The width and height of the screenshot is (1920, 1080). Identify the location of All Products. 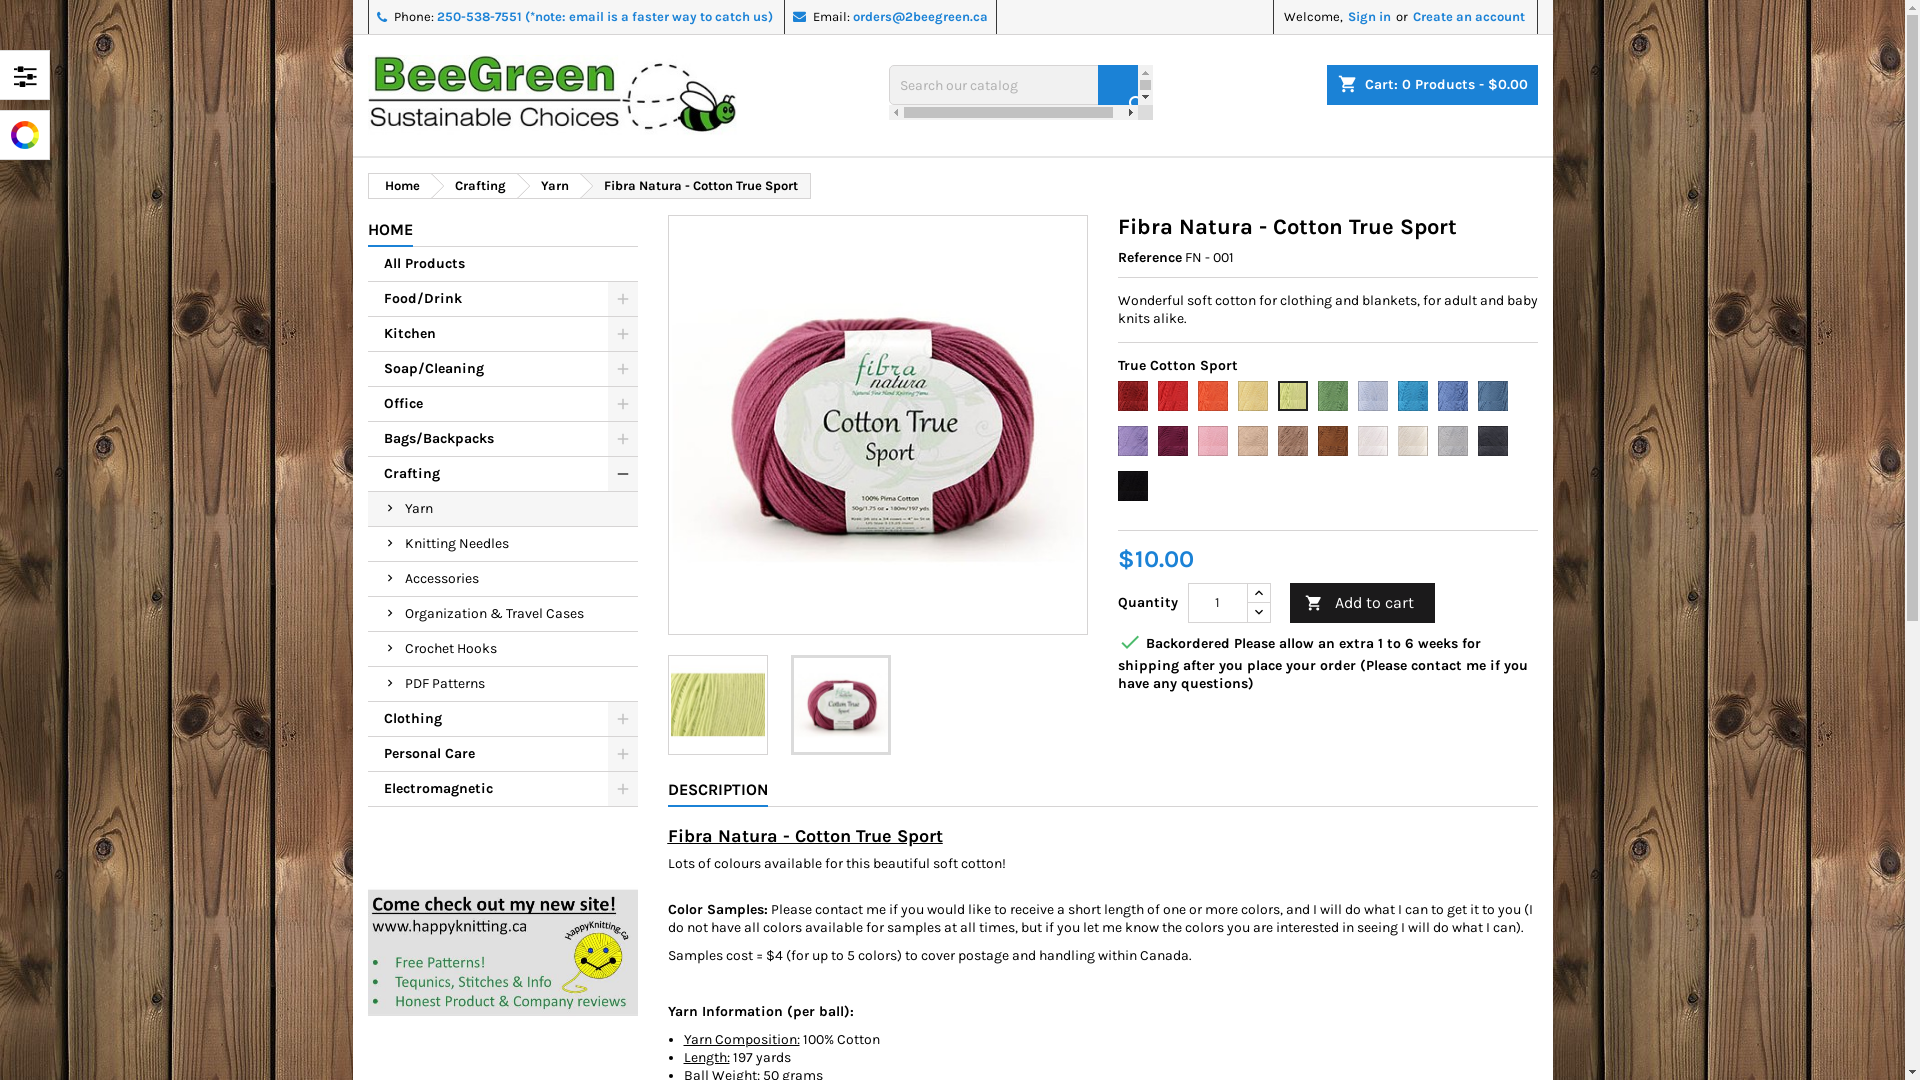
(503, 264).